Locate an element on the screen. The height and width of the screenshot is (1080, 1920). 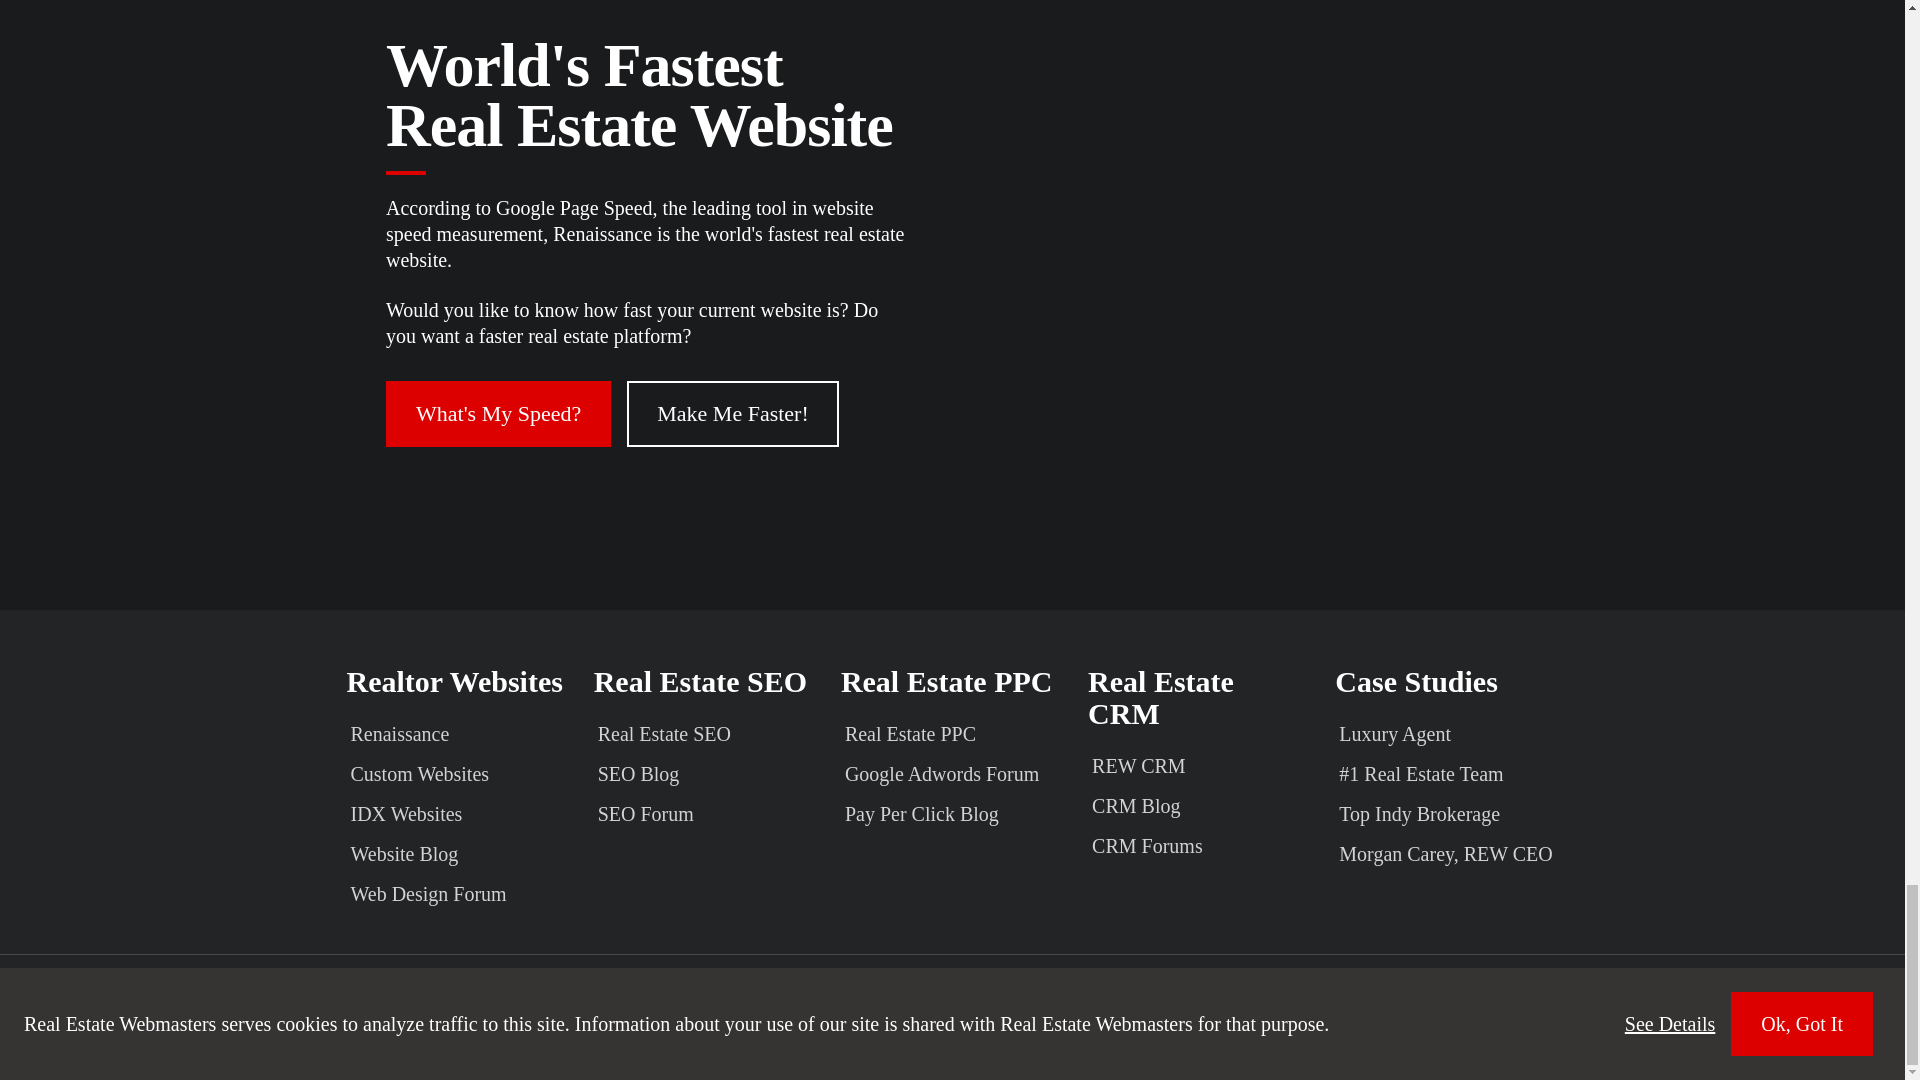
Renaissance is located at coordinates (456, 733).